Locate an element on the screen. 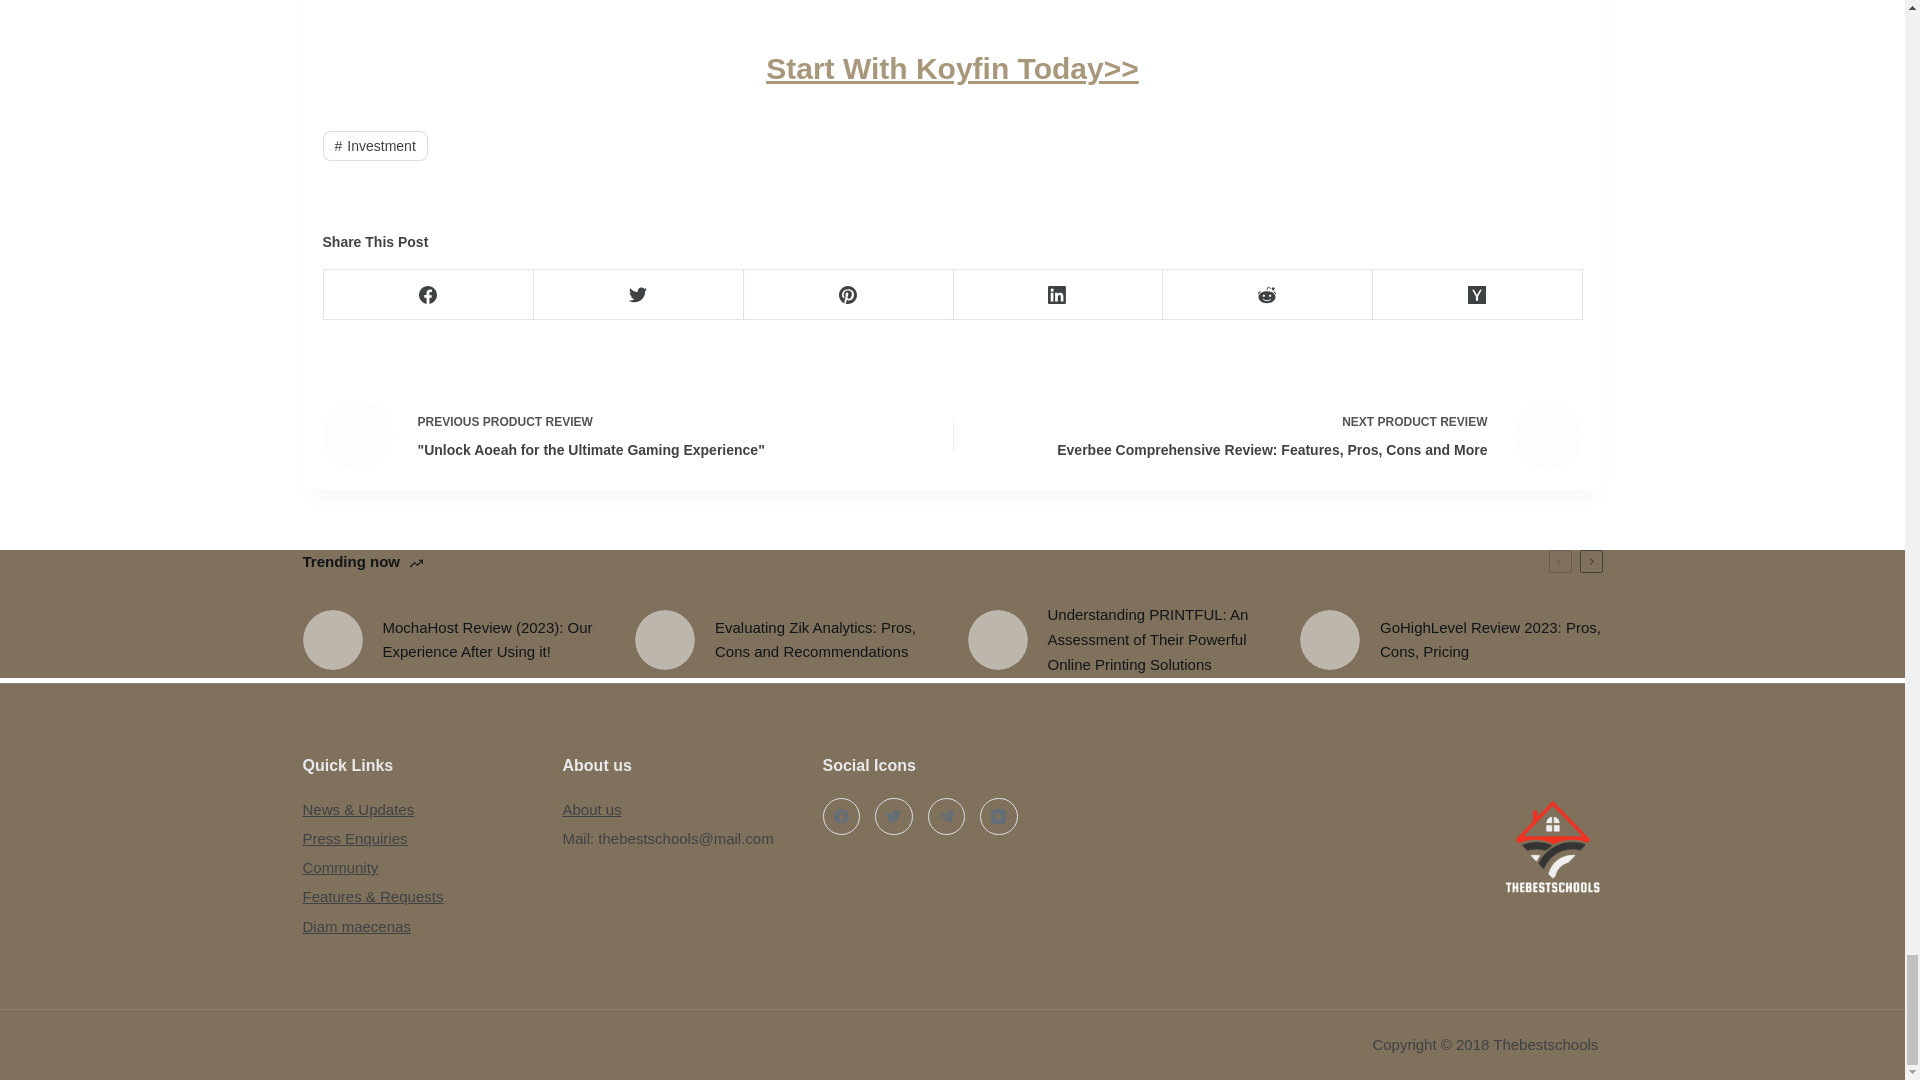  GoHighLevel Review 2023: Pros, Cons, Pricing is located at coordinates (1451, 640).